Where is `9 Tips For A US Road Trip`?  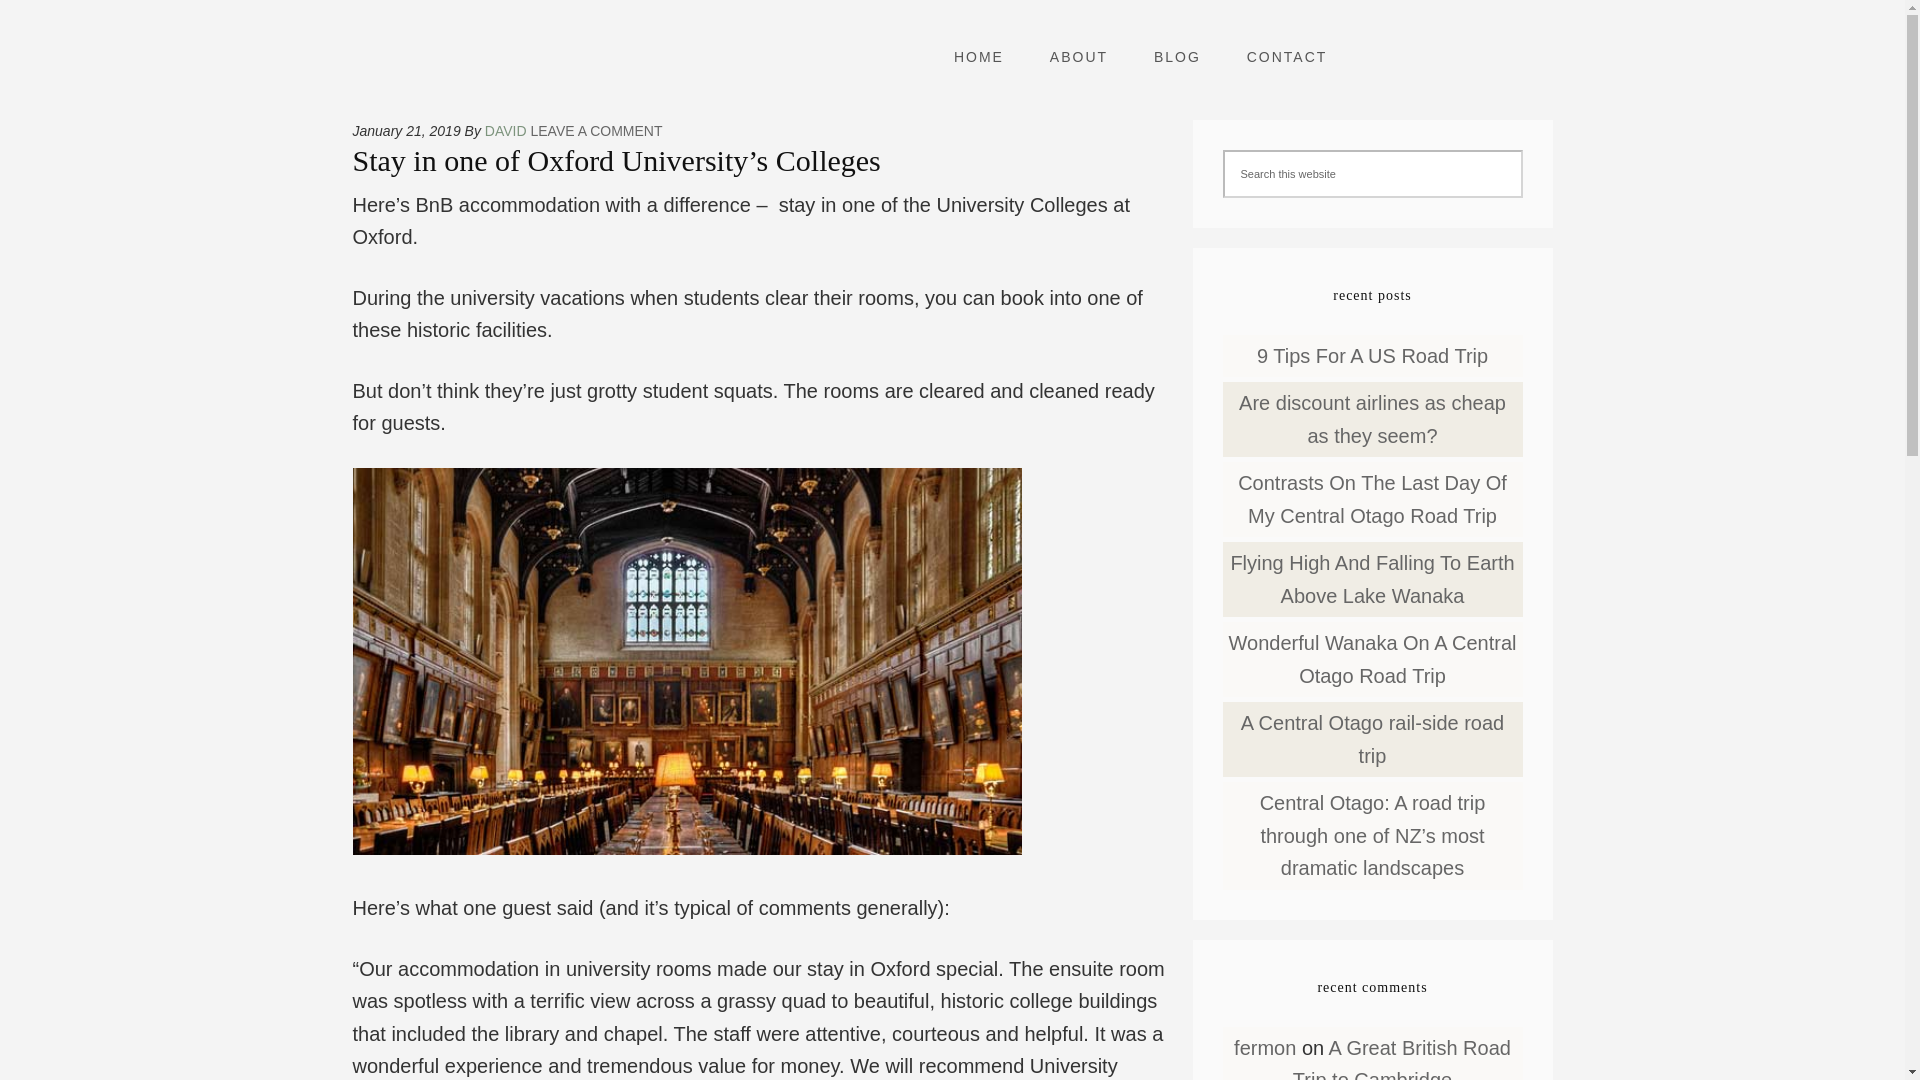 9 Tips For A US Road Trip is located at coordinates (1372, 356).